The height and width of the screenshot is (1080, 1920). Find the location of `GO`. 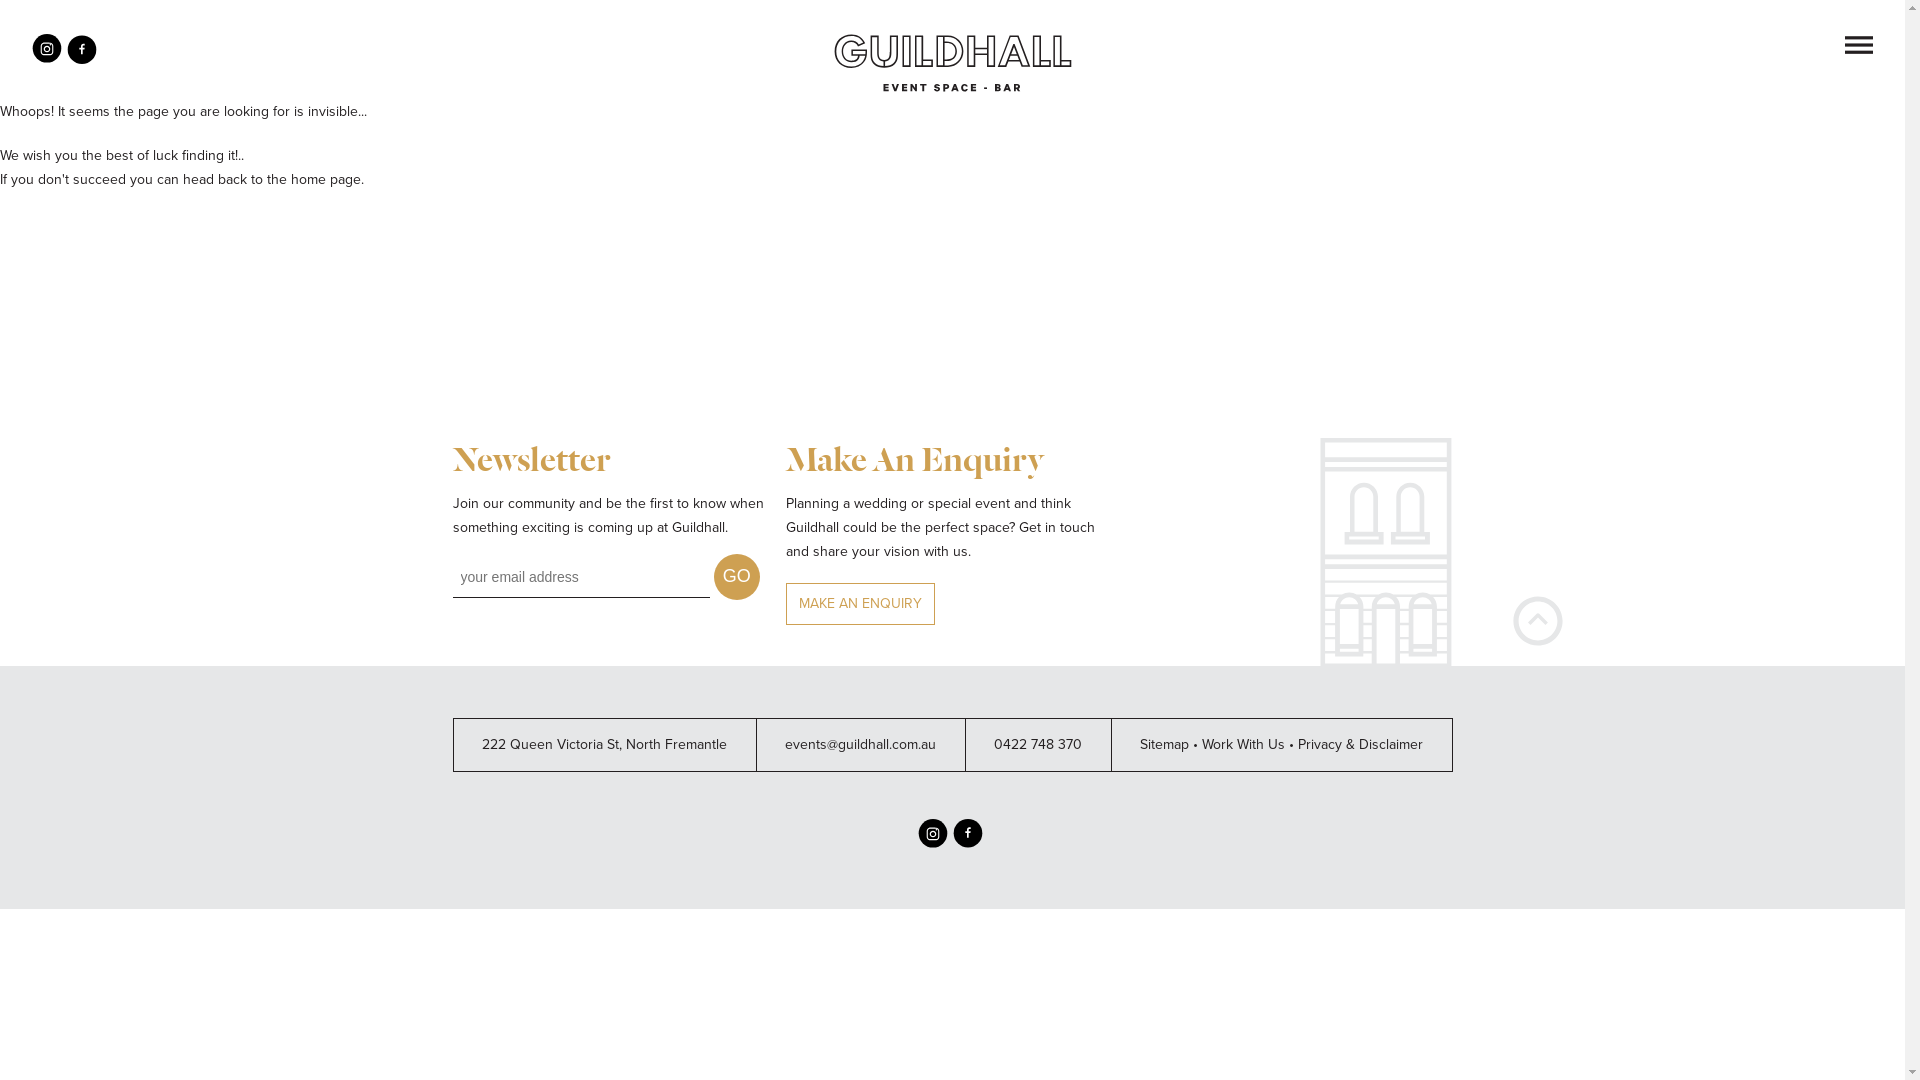

GO is located at coordinates (737, 577).